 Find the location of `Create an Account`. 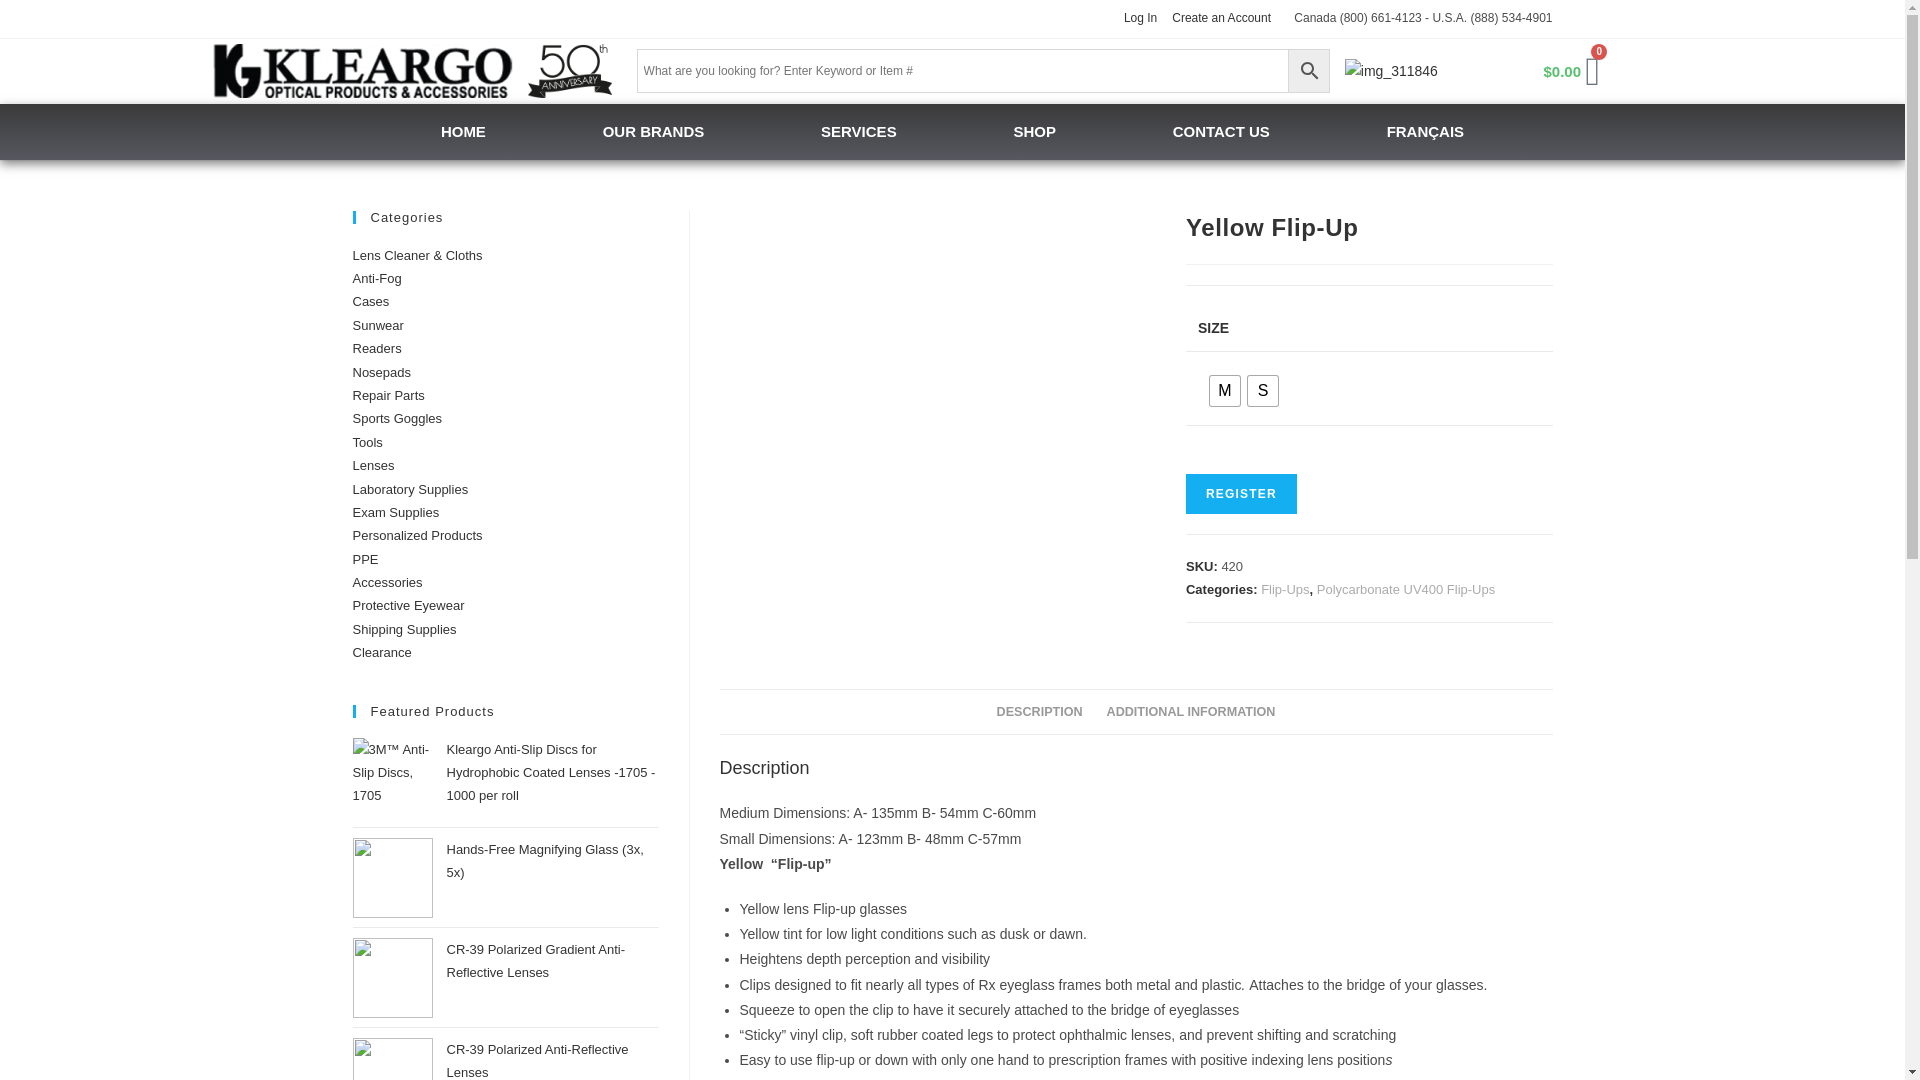

Create an Account is located at coordinates (1221, 18).